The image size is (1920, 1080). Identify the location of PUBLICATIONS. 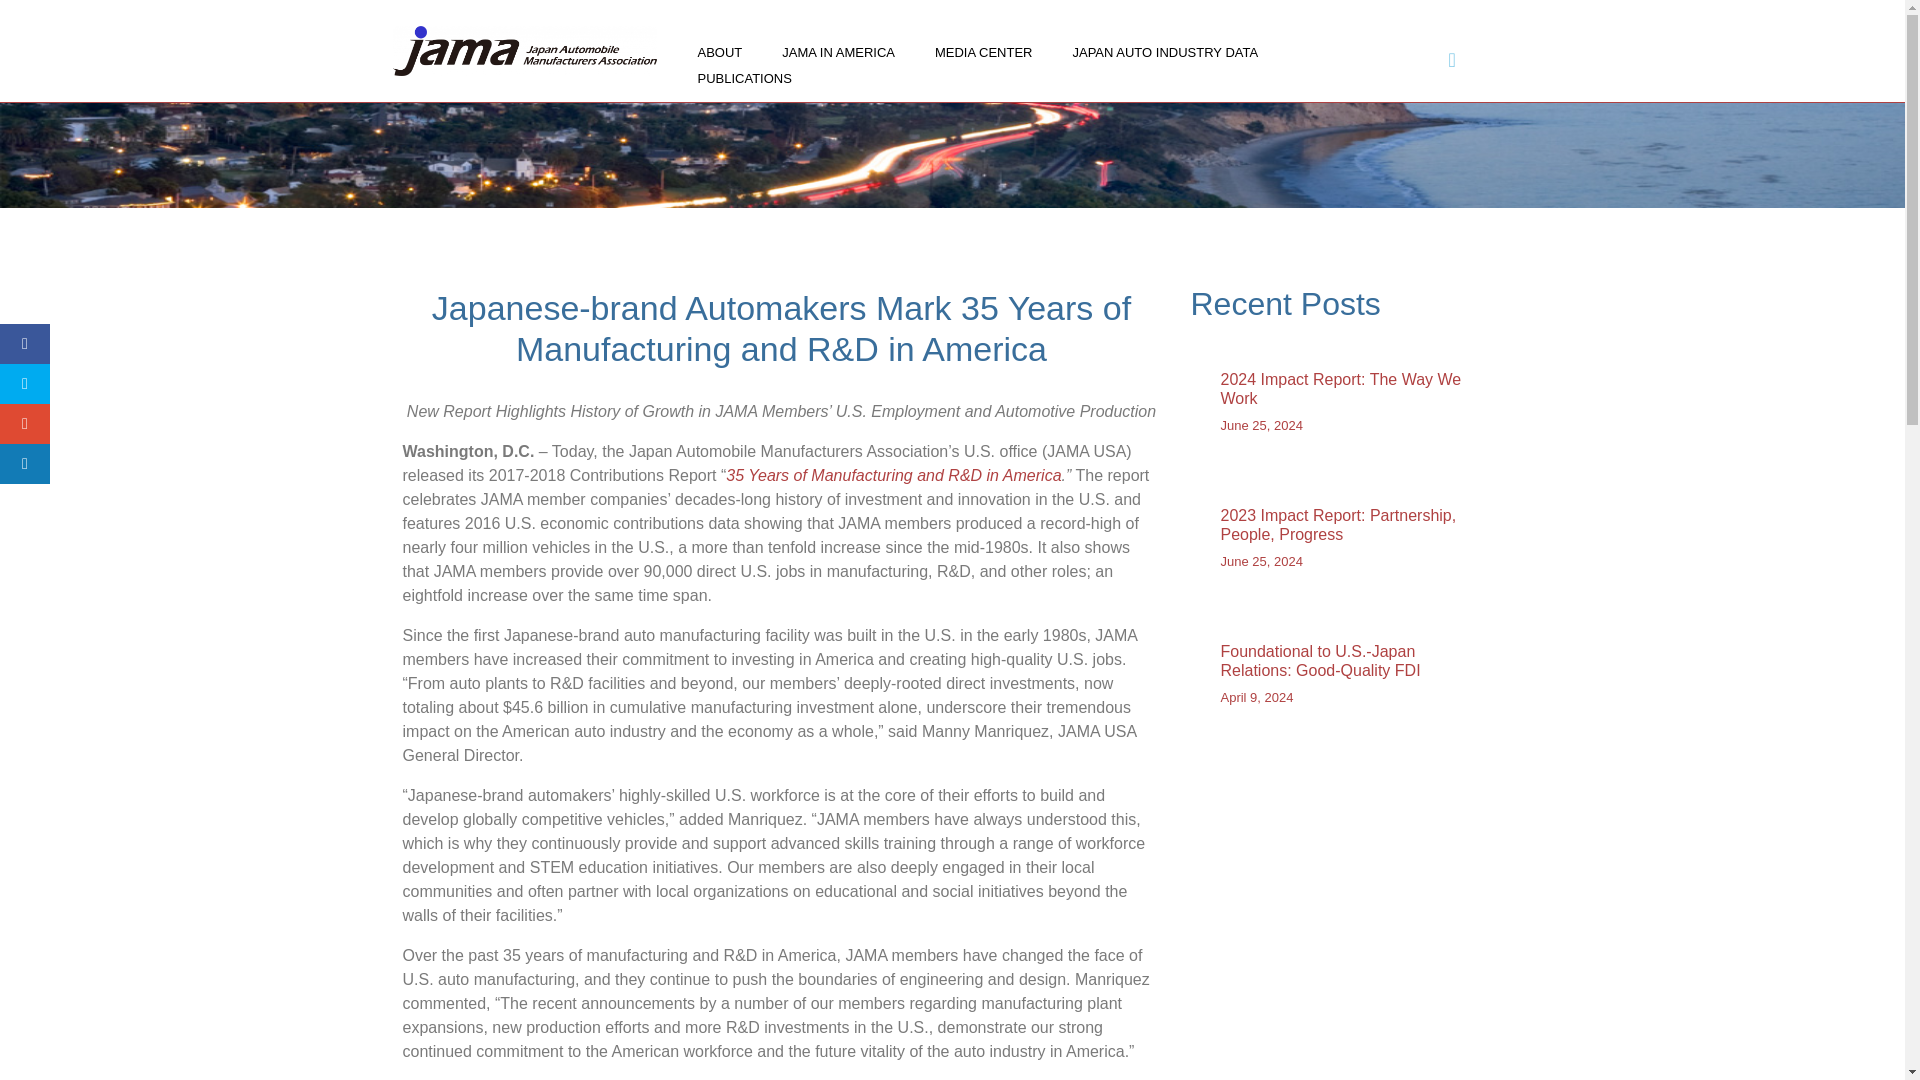
(744, 78).